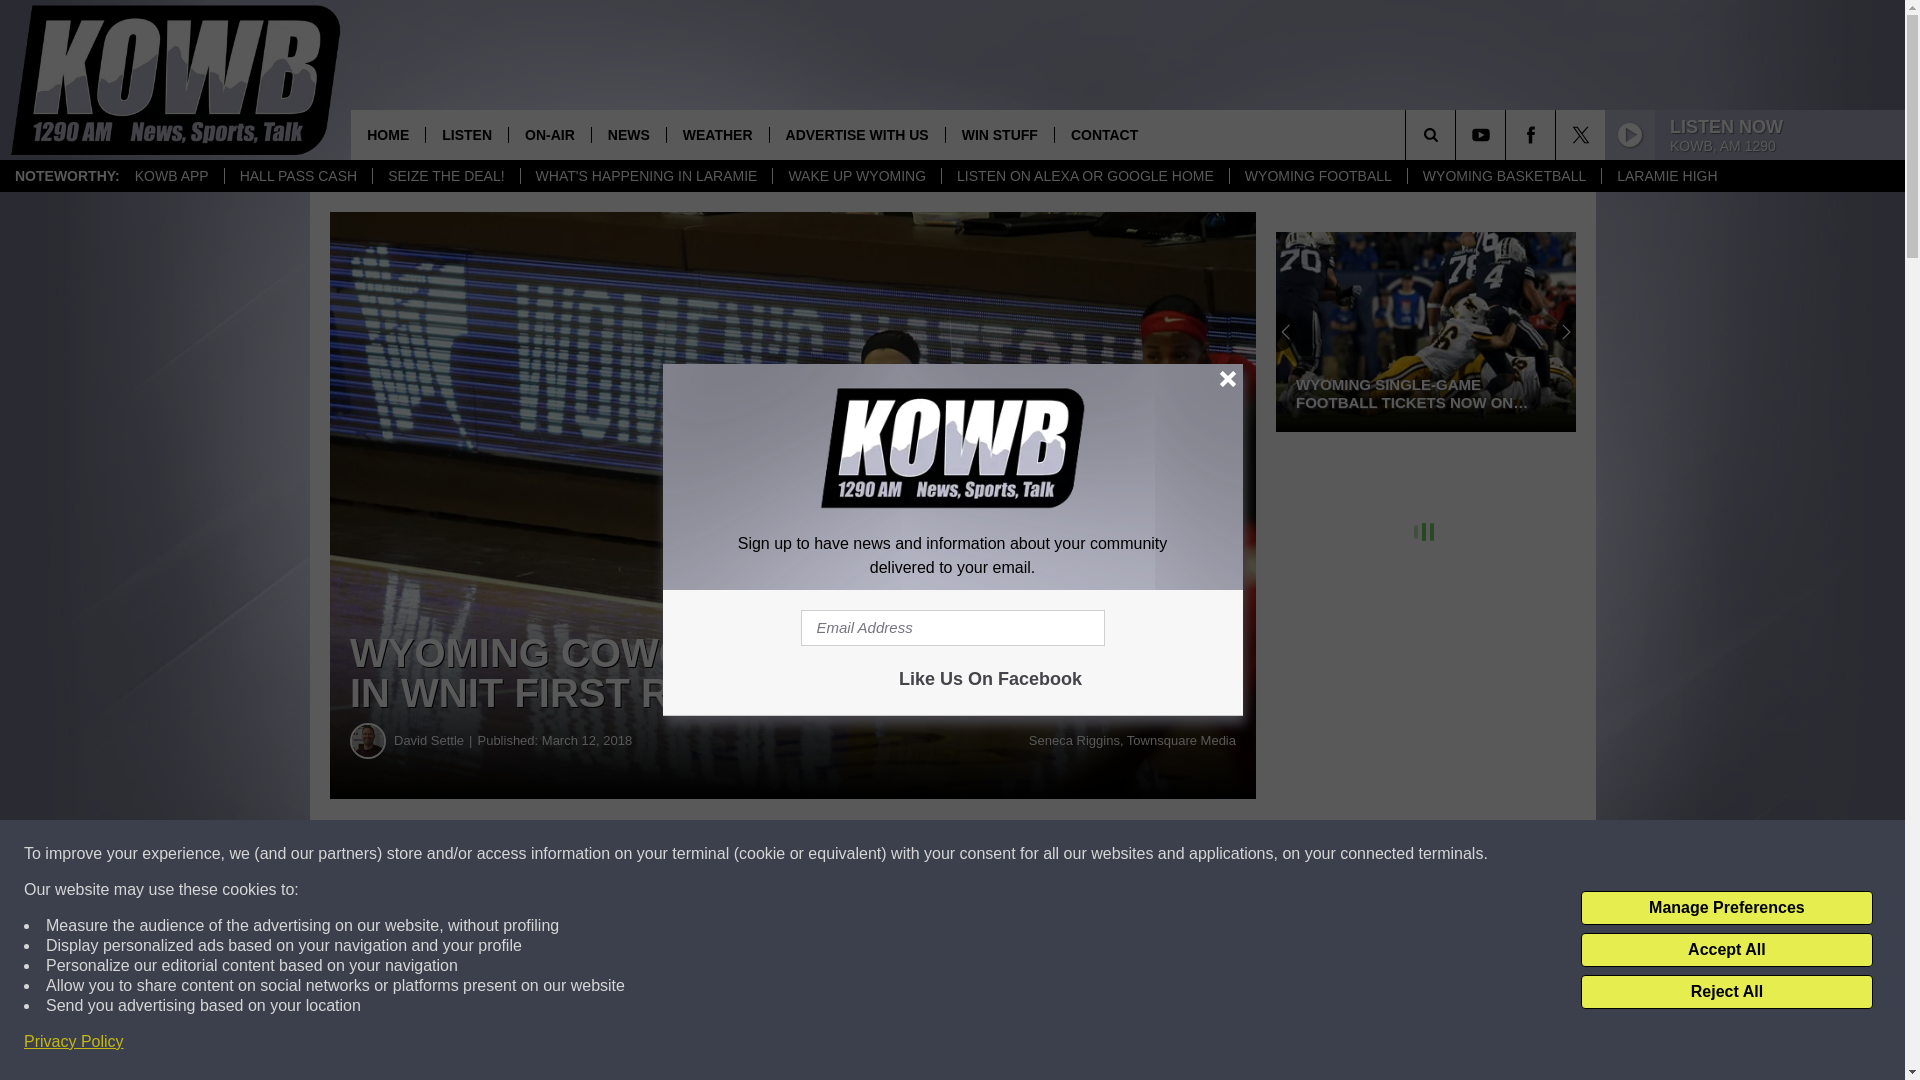 Image resolution: width=1920 pixels, height=1080 pixels. What do you see at coordinates (628, 134) in the screenshot?
I see `NEWS` at bounding box center [628, 134].